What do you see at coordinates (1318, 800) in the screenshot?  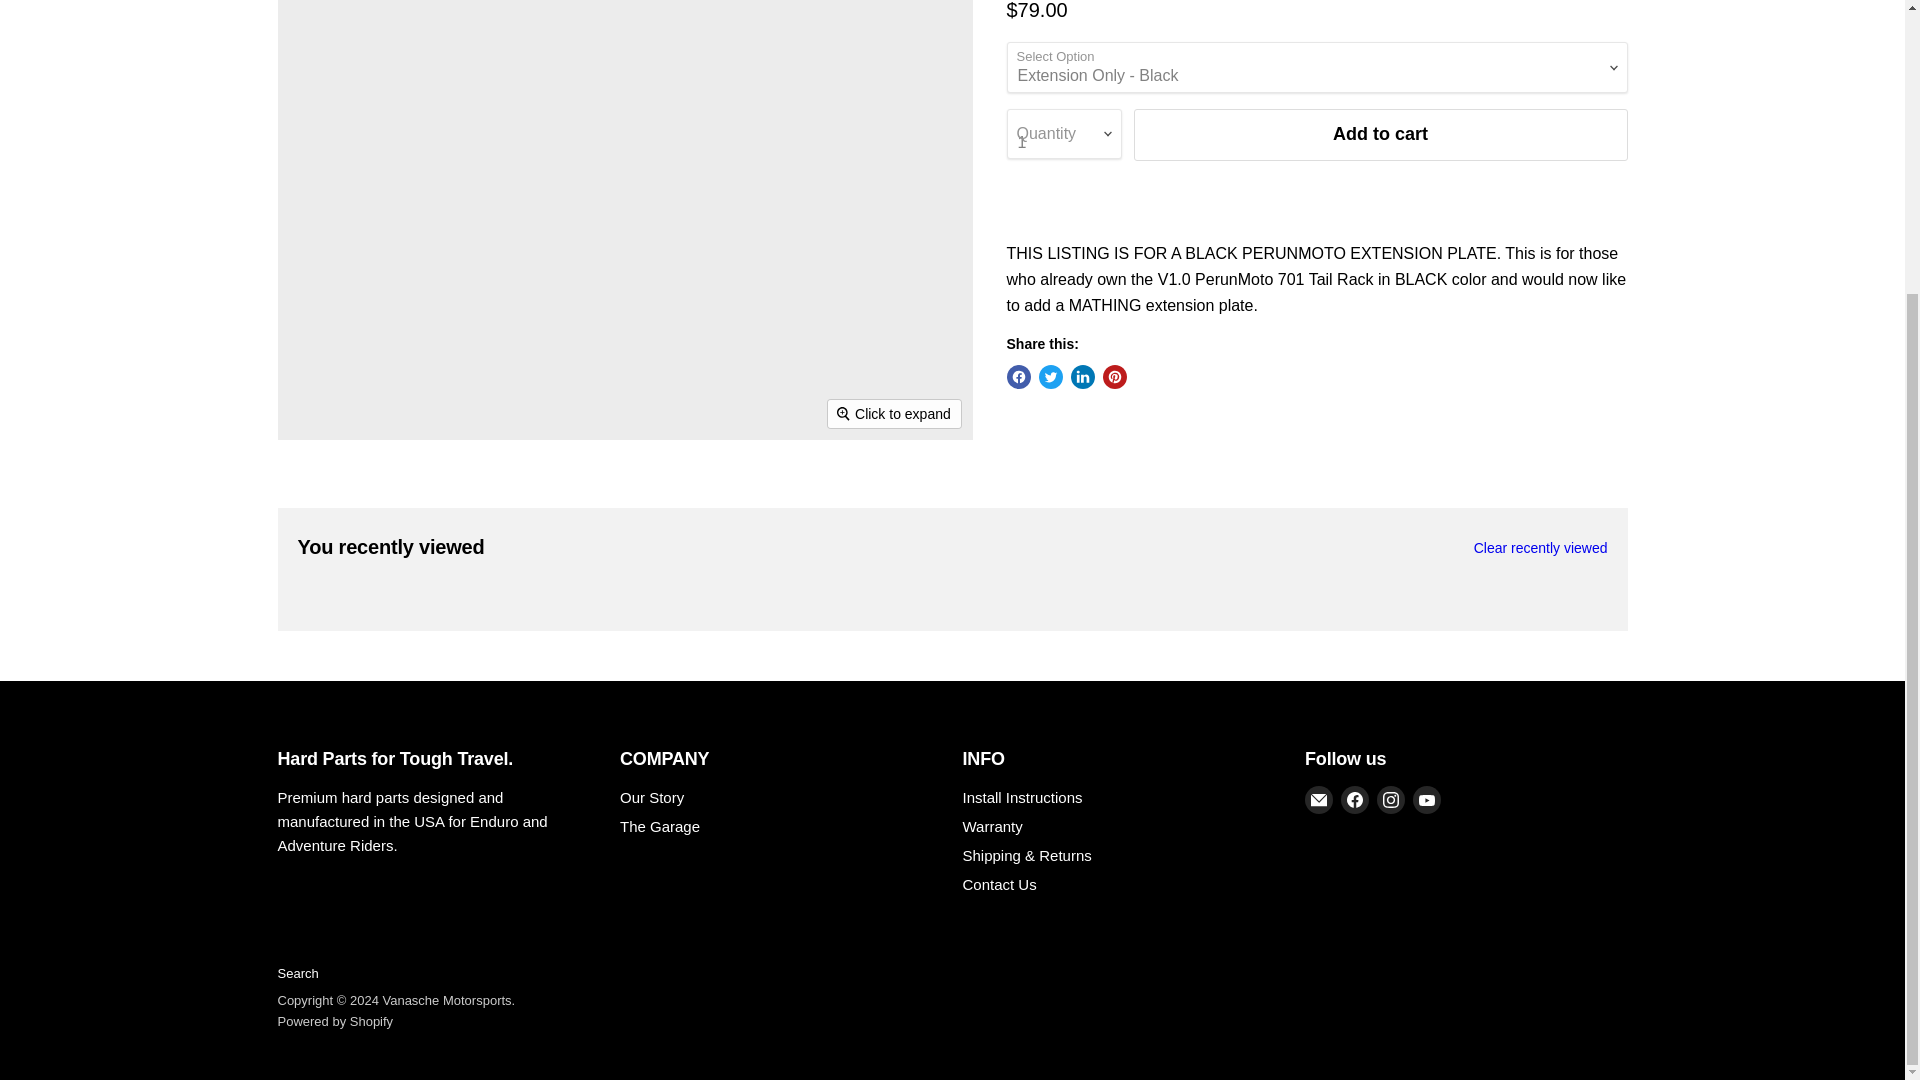 I see `Email` at bounding box center [1318, 800].